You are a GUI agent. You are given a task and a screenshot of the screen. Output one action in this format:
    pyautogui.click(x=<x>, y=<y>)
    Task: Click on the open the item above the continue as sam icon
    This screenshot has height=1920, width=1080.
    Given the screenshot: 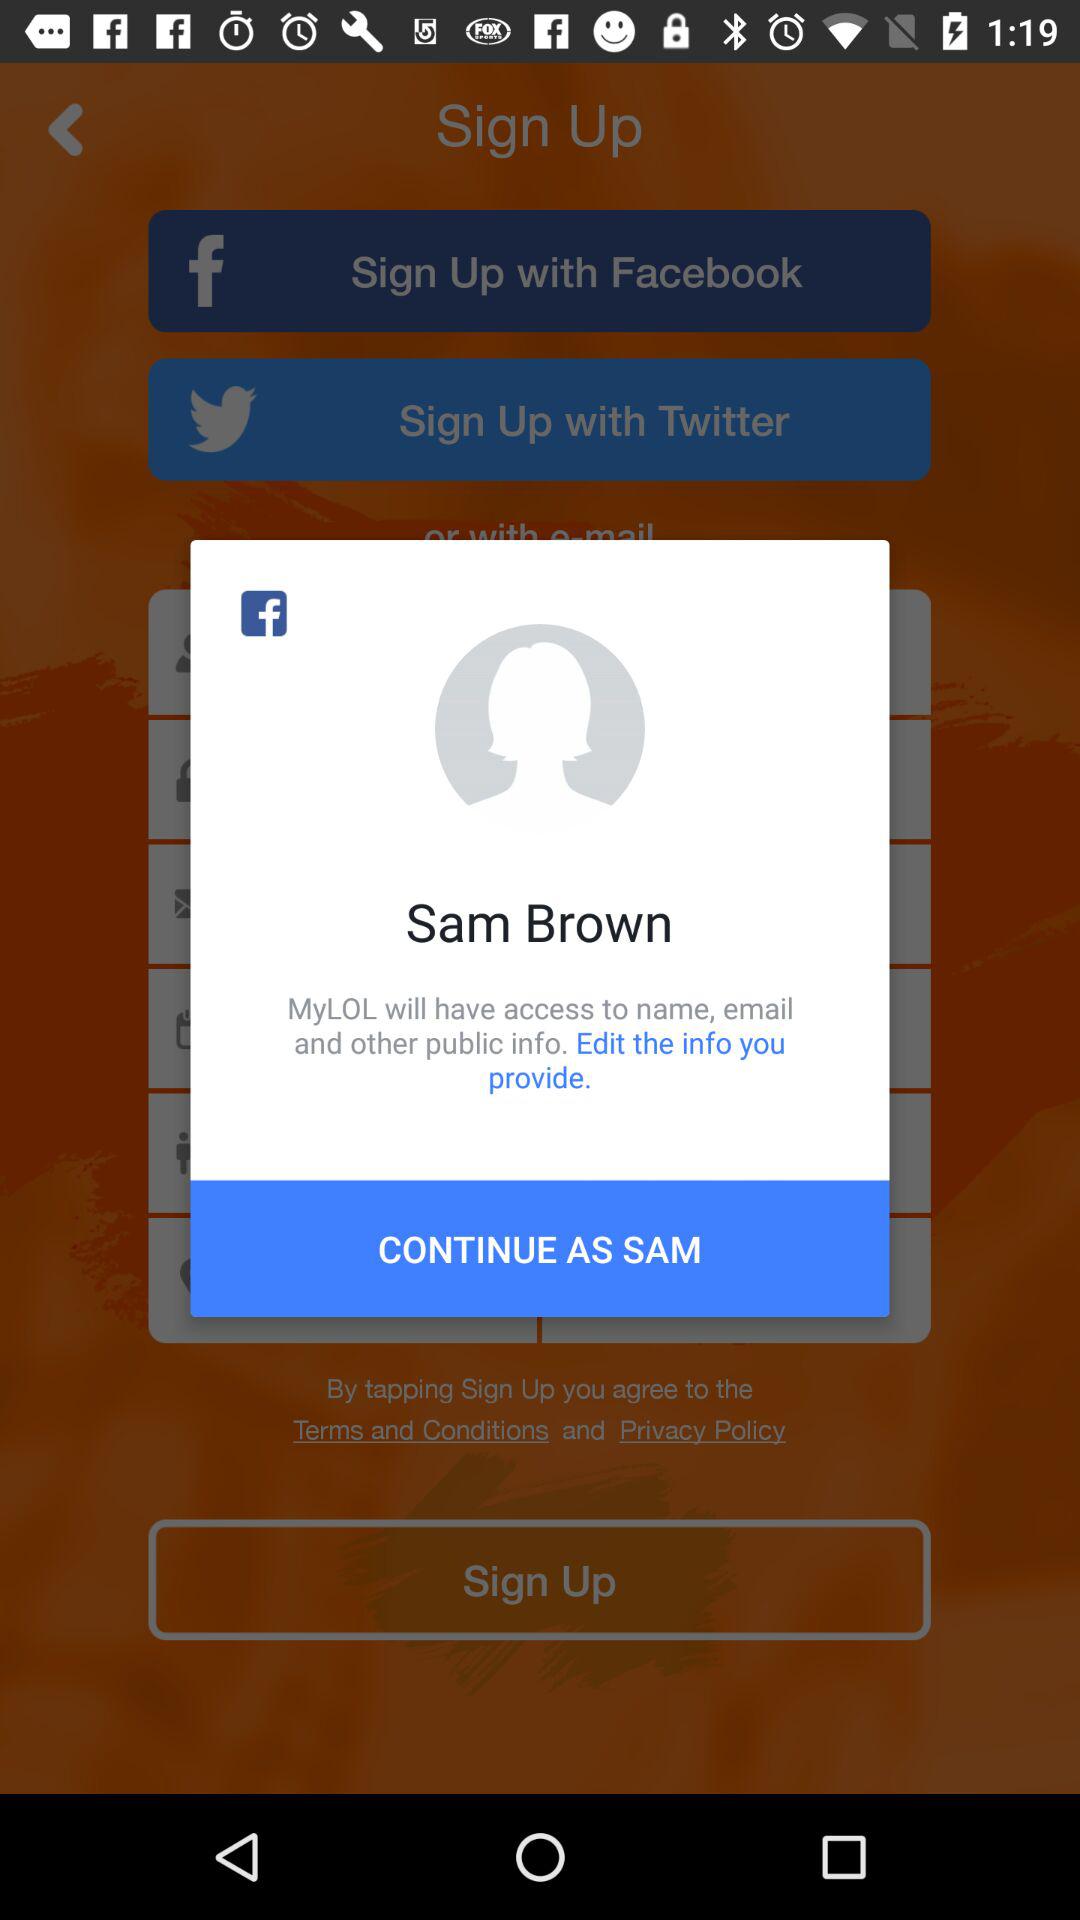 What is the action you would take?
    pyautogui.click(x=540, y=1042)
    